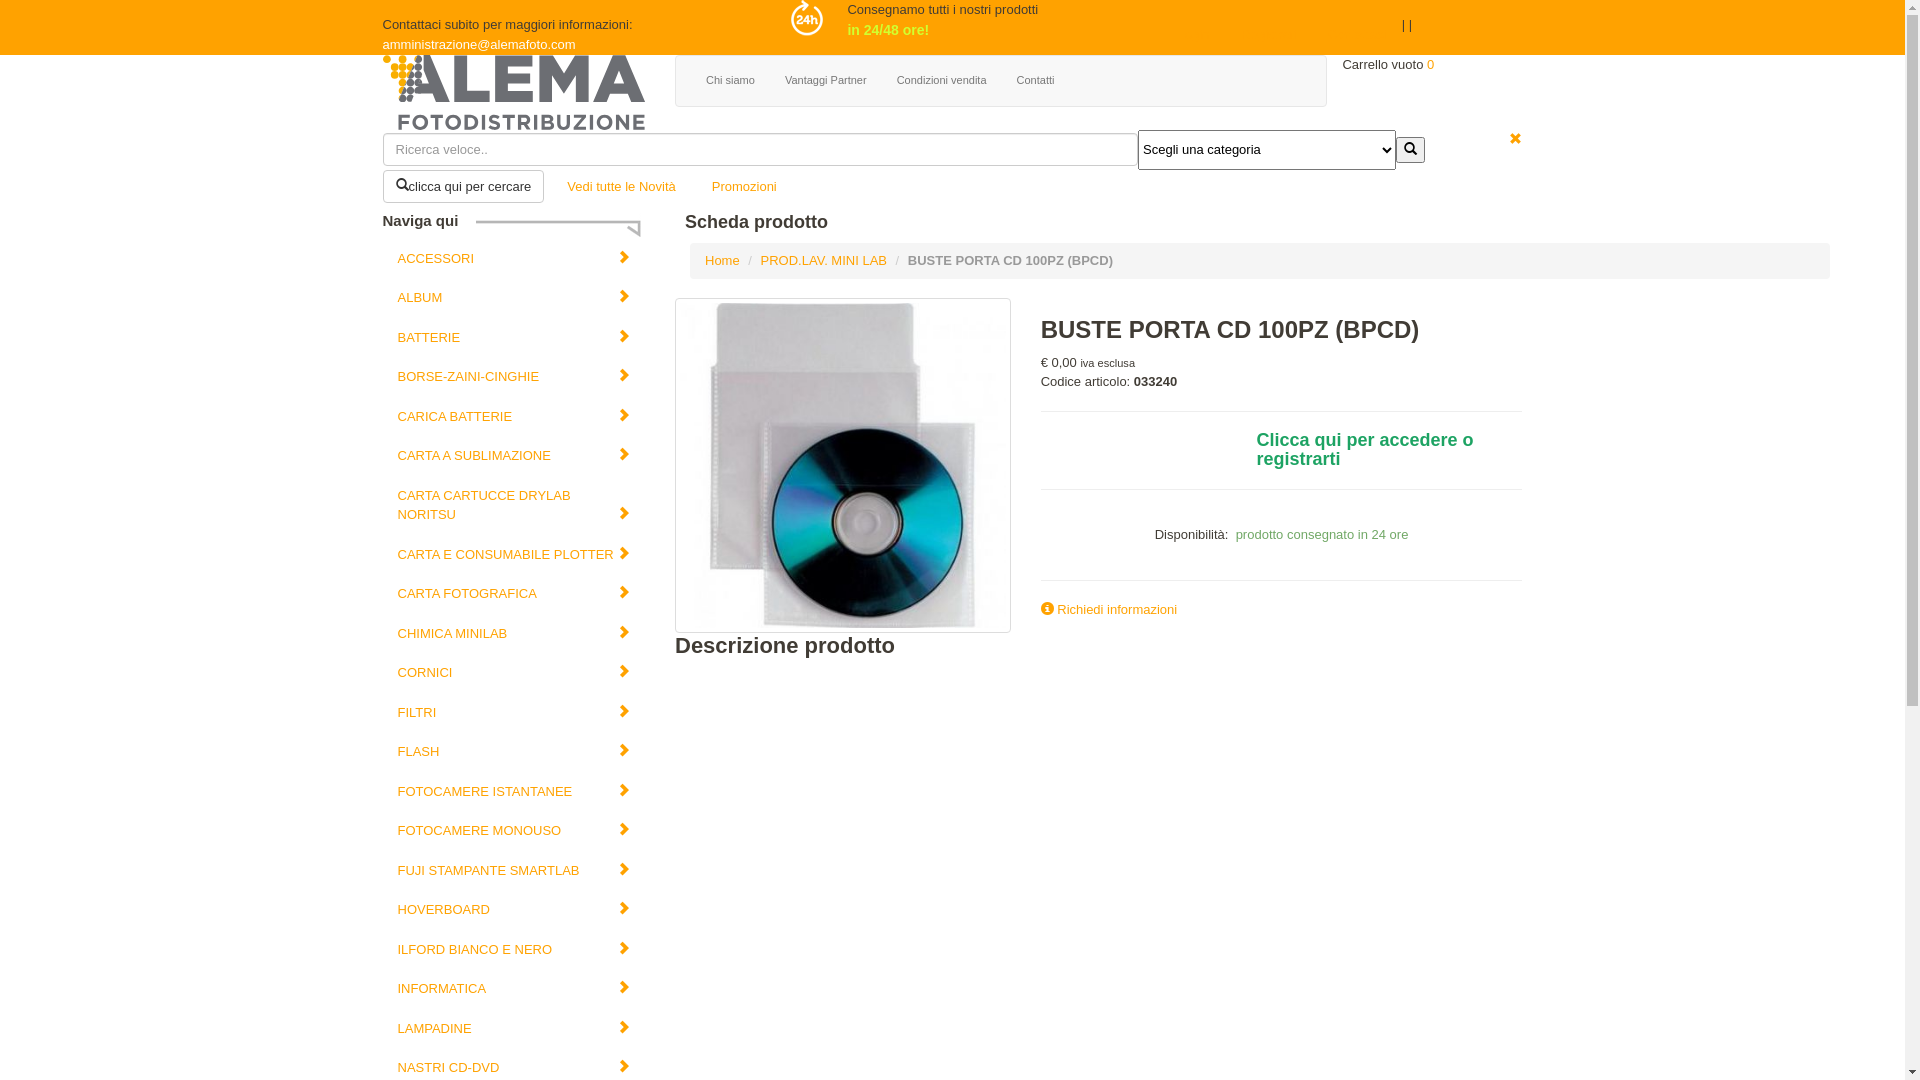 Image resolution: width=1920 pixels, height=1080 pixels. Describe the element at coordinates (514, 506) in the screenshot. I see `CARTA CARTUCCE DRYLAB NORITSU` at that location.